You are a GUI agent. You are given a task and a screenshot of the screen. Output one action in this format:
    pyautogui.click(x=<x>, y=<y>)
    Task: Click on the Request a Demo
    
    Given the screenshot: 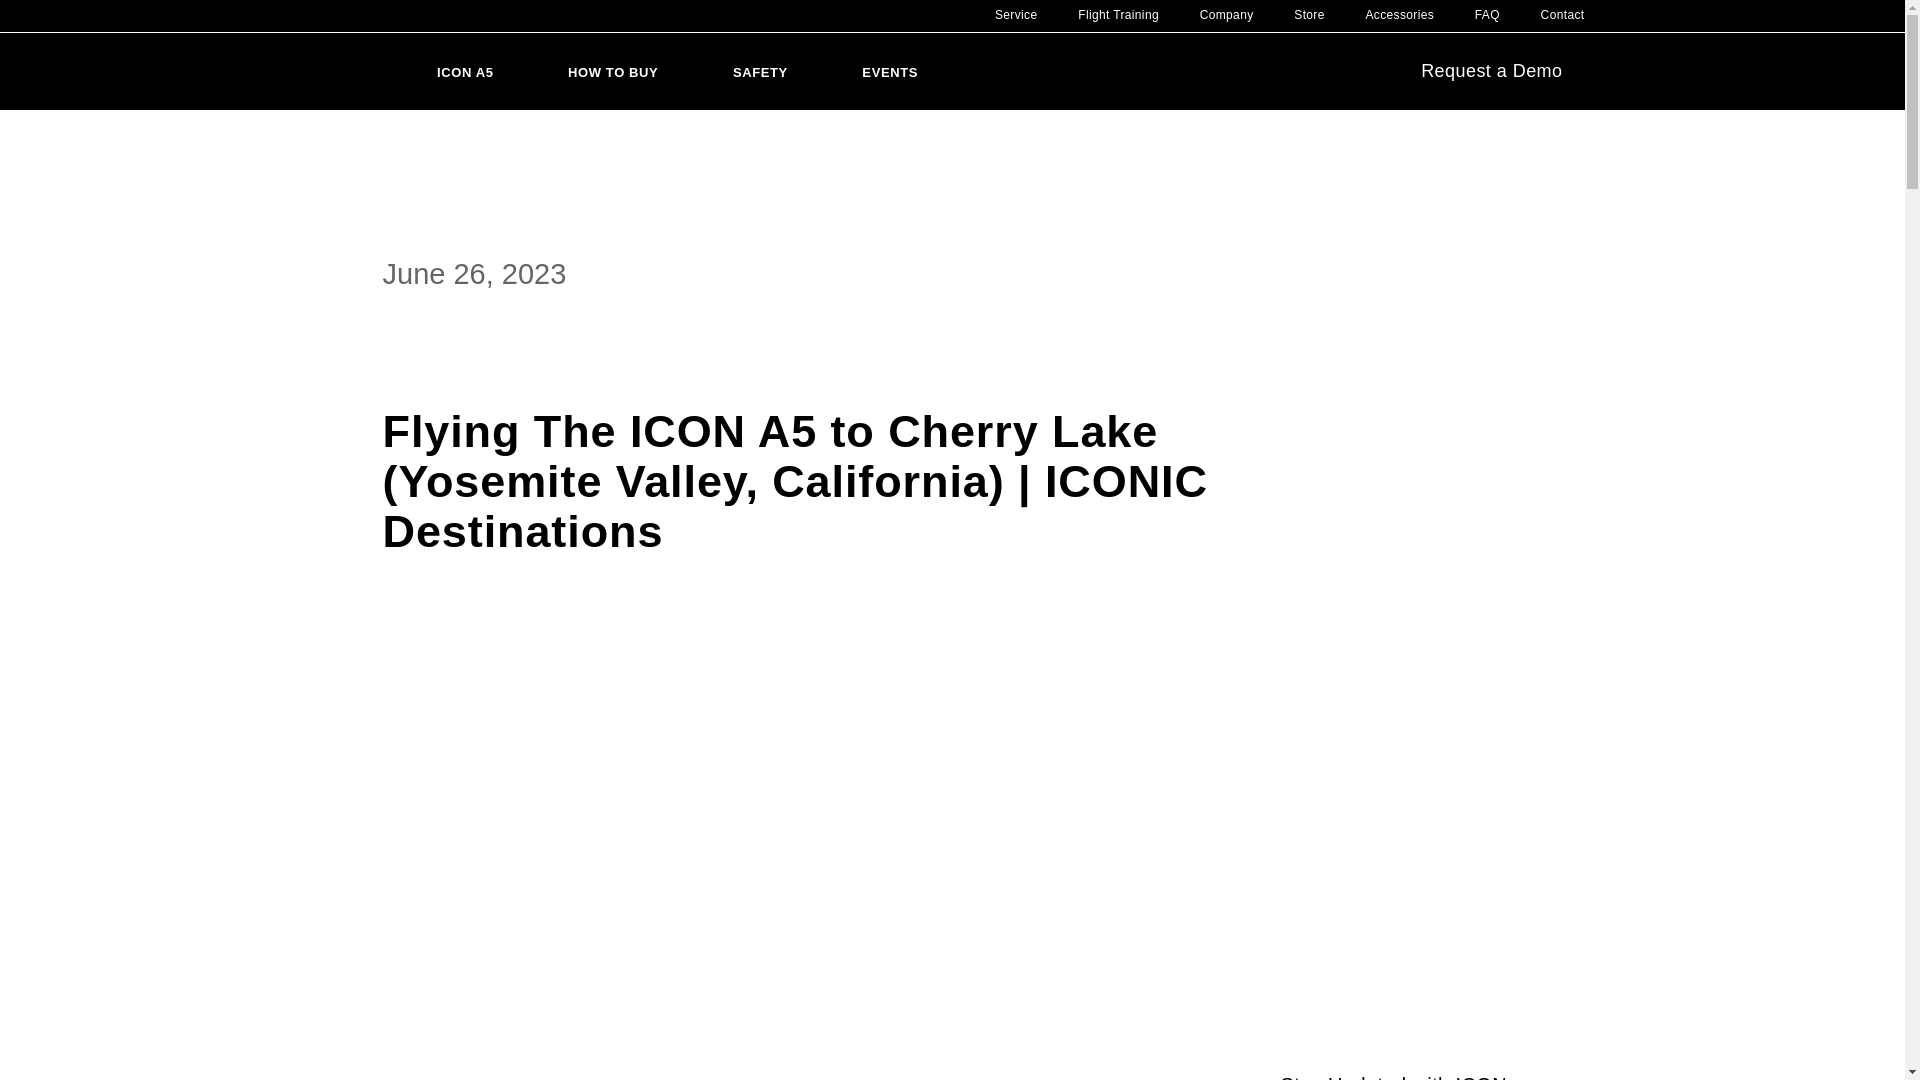 What is the action you would take?
    pyautogui.click(x=1508, y=72)
    